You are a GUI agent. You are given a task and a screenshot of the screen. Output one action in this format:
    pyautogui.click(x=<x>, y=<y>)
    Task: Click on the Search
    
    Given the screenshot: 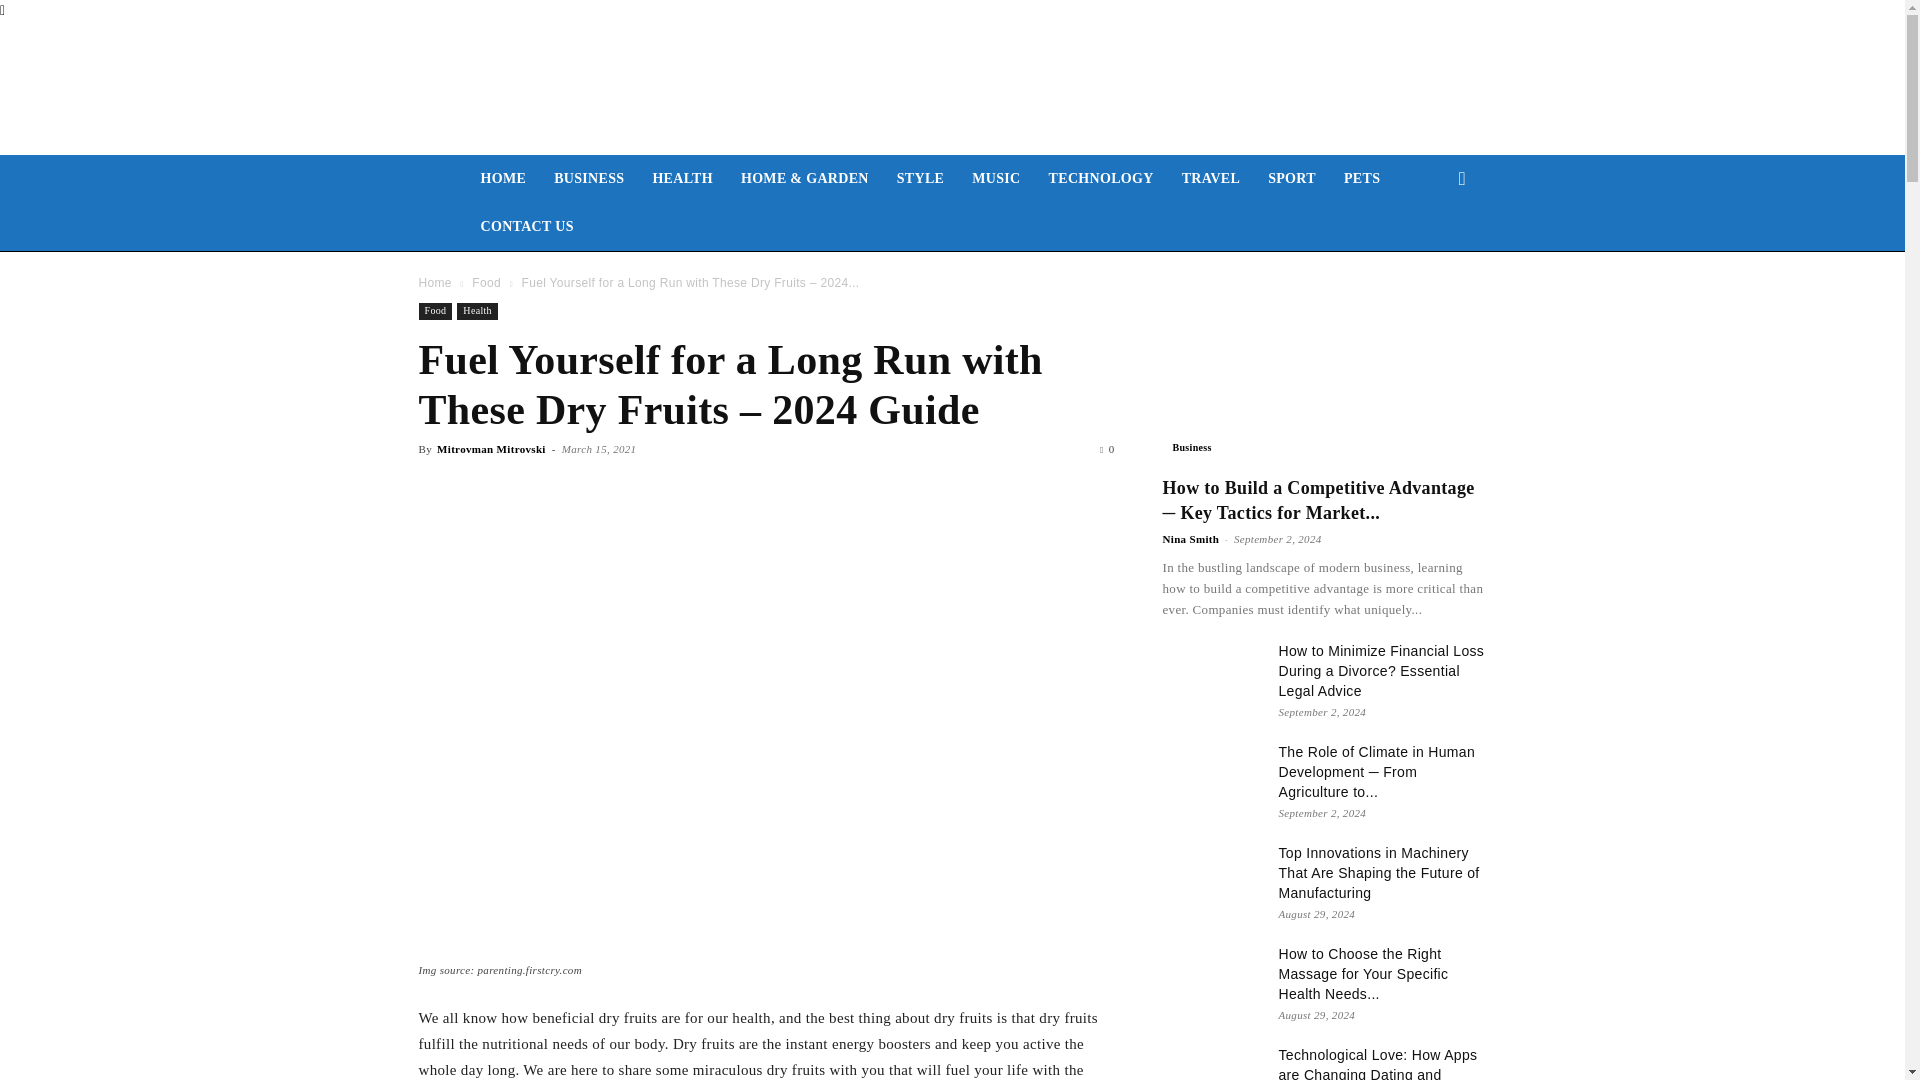 What is the action you would take?
    pyautogui.click(x=1430, y=259)
    